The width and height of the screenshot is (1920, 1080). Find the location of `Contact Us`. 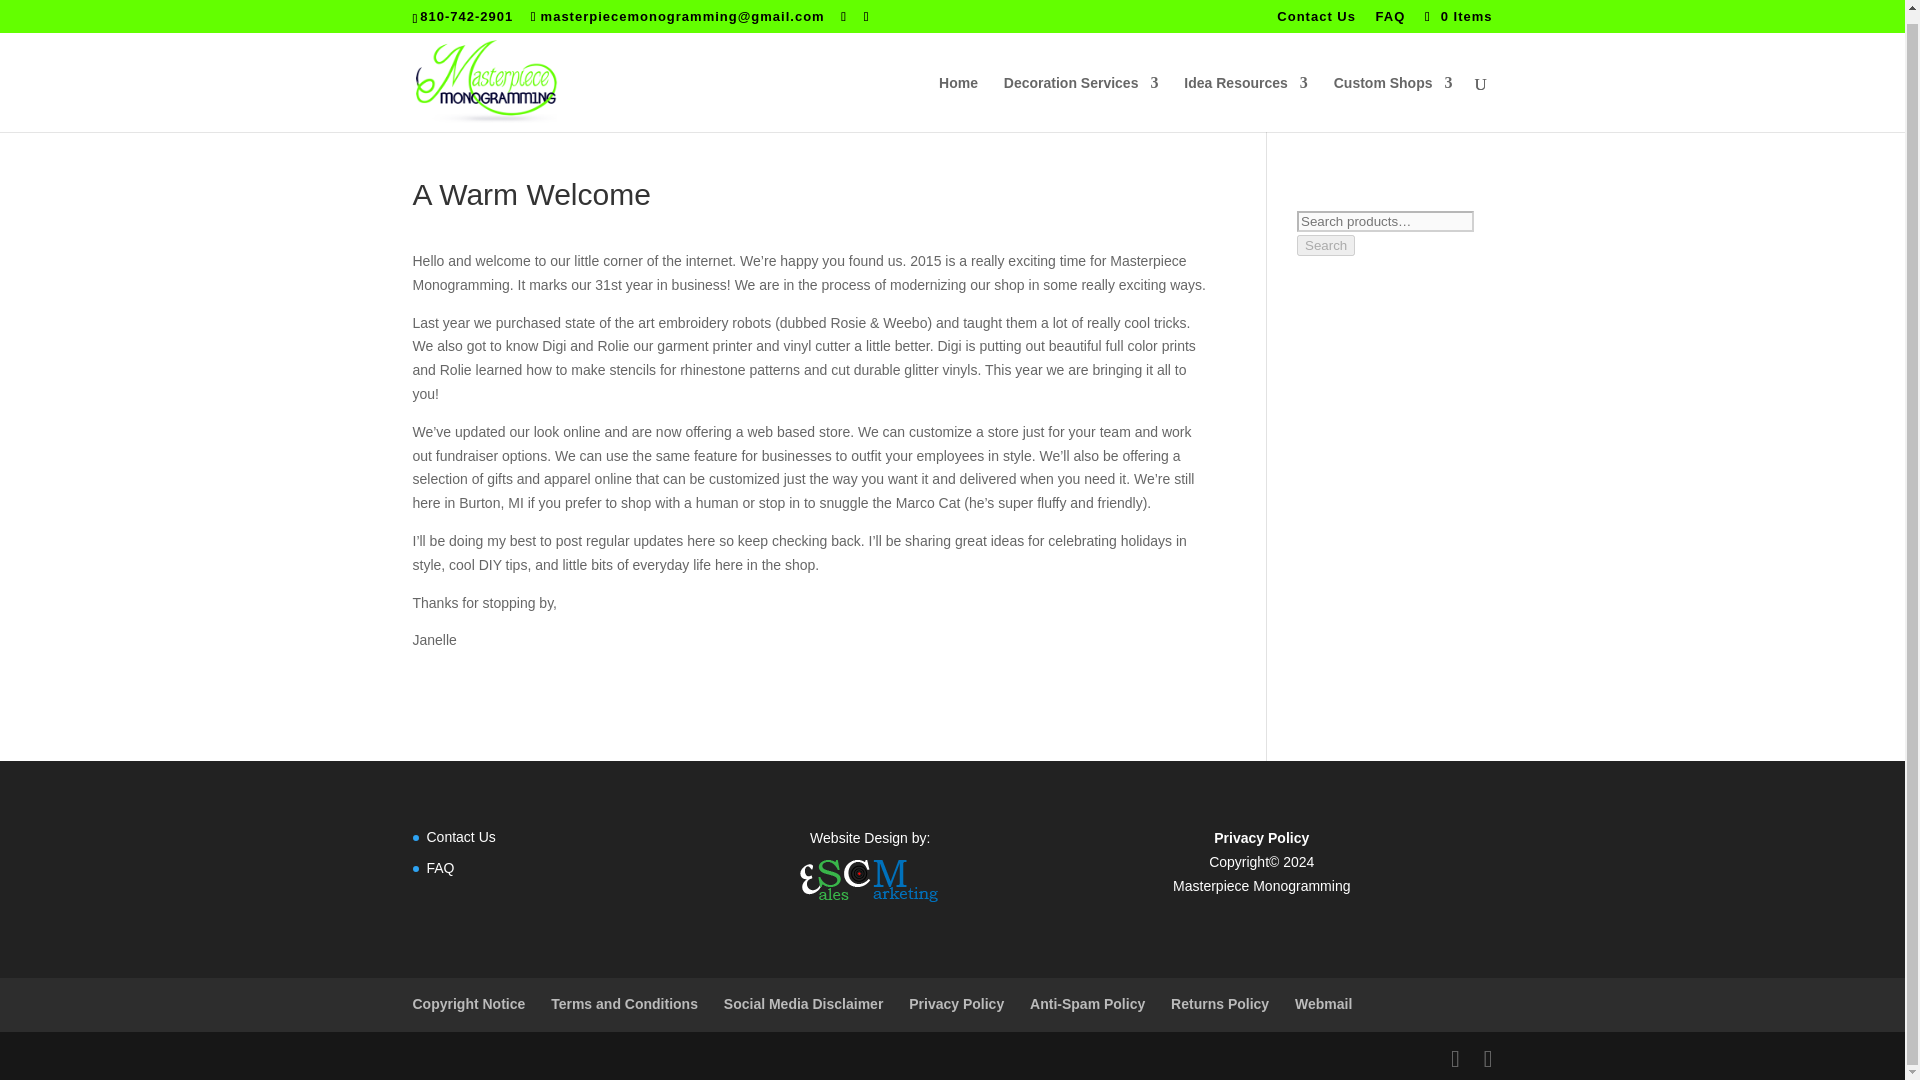

Contact Us is located at coordinates (1316, 12).